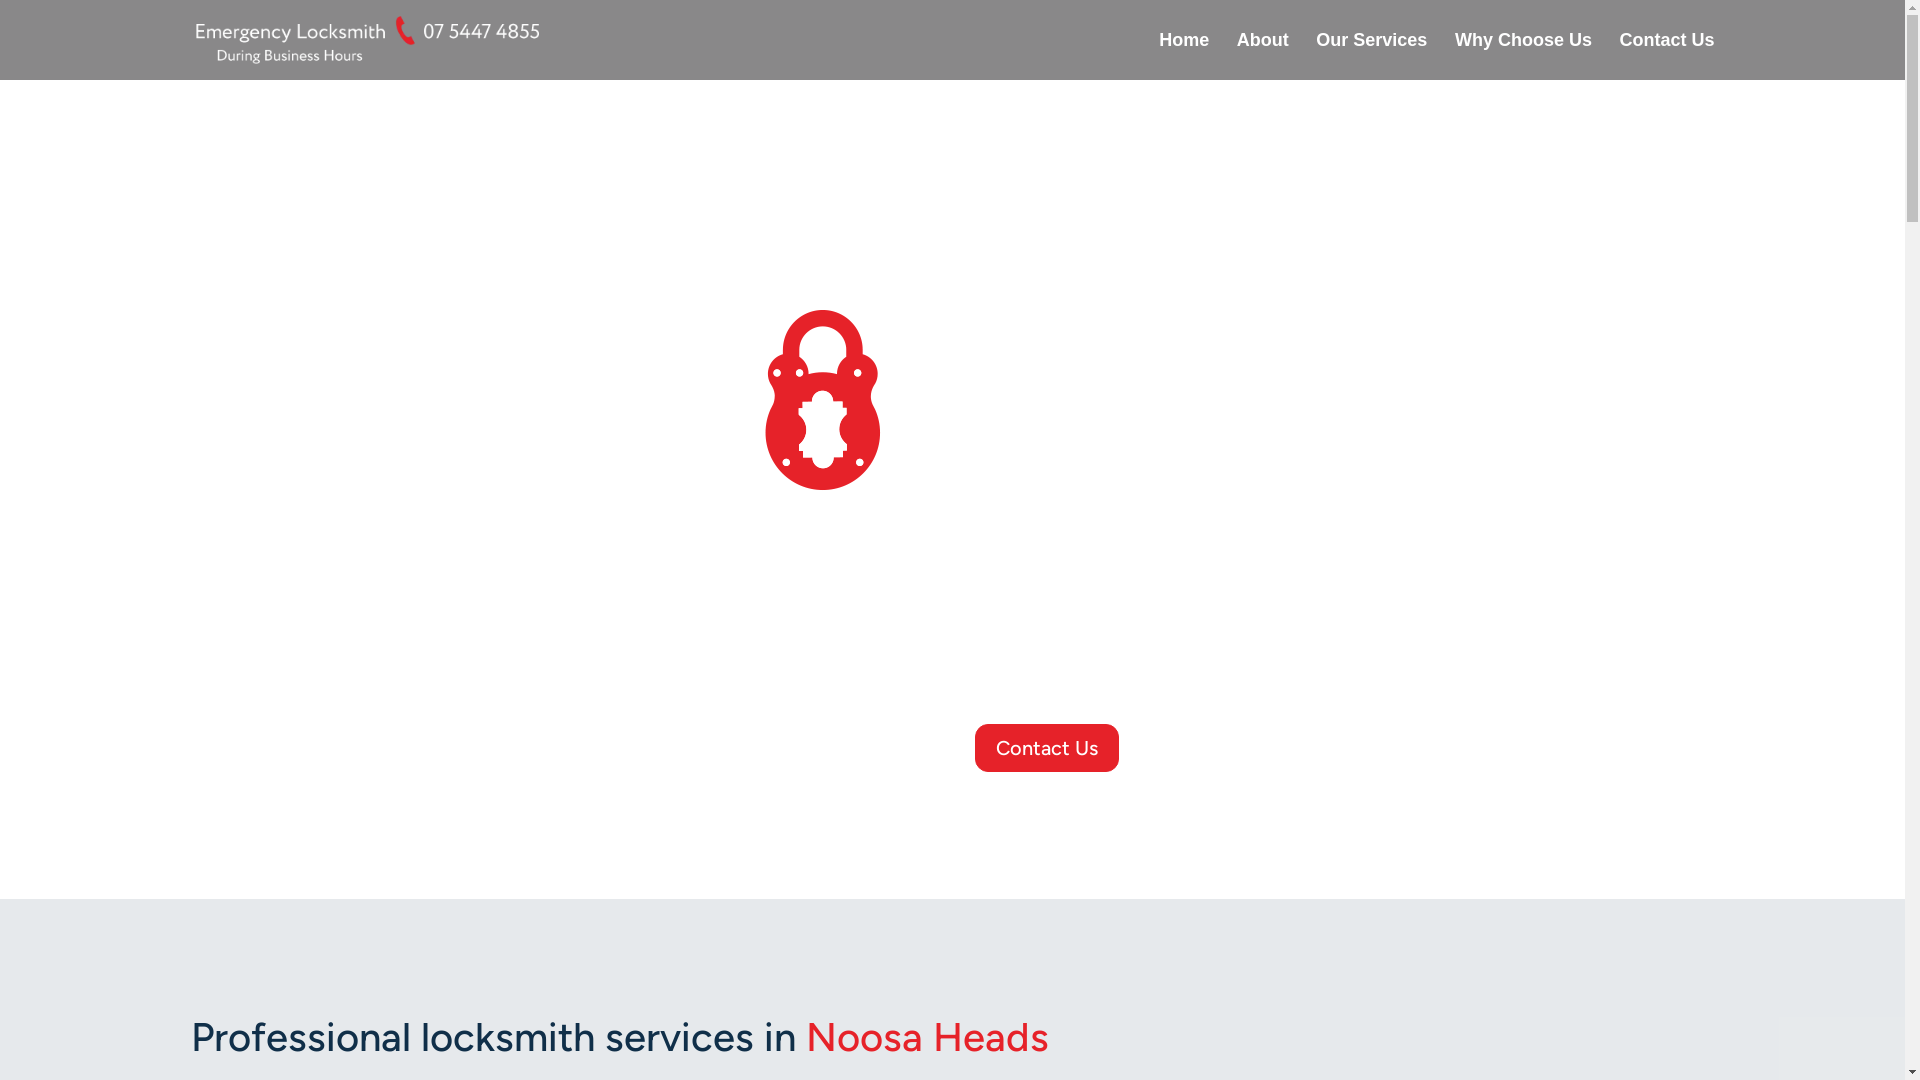 Image resolution: width=1920 pixels, height=1080 pixels. Describe the element at coordinates (1372, 56) in the screenshot. I see `Our Services` at that location.